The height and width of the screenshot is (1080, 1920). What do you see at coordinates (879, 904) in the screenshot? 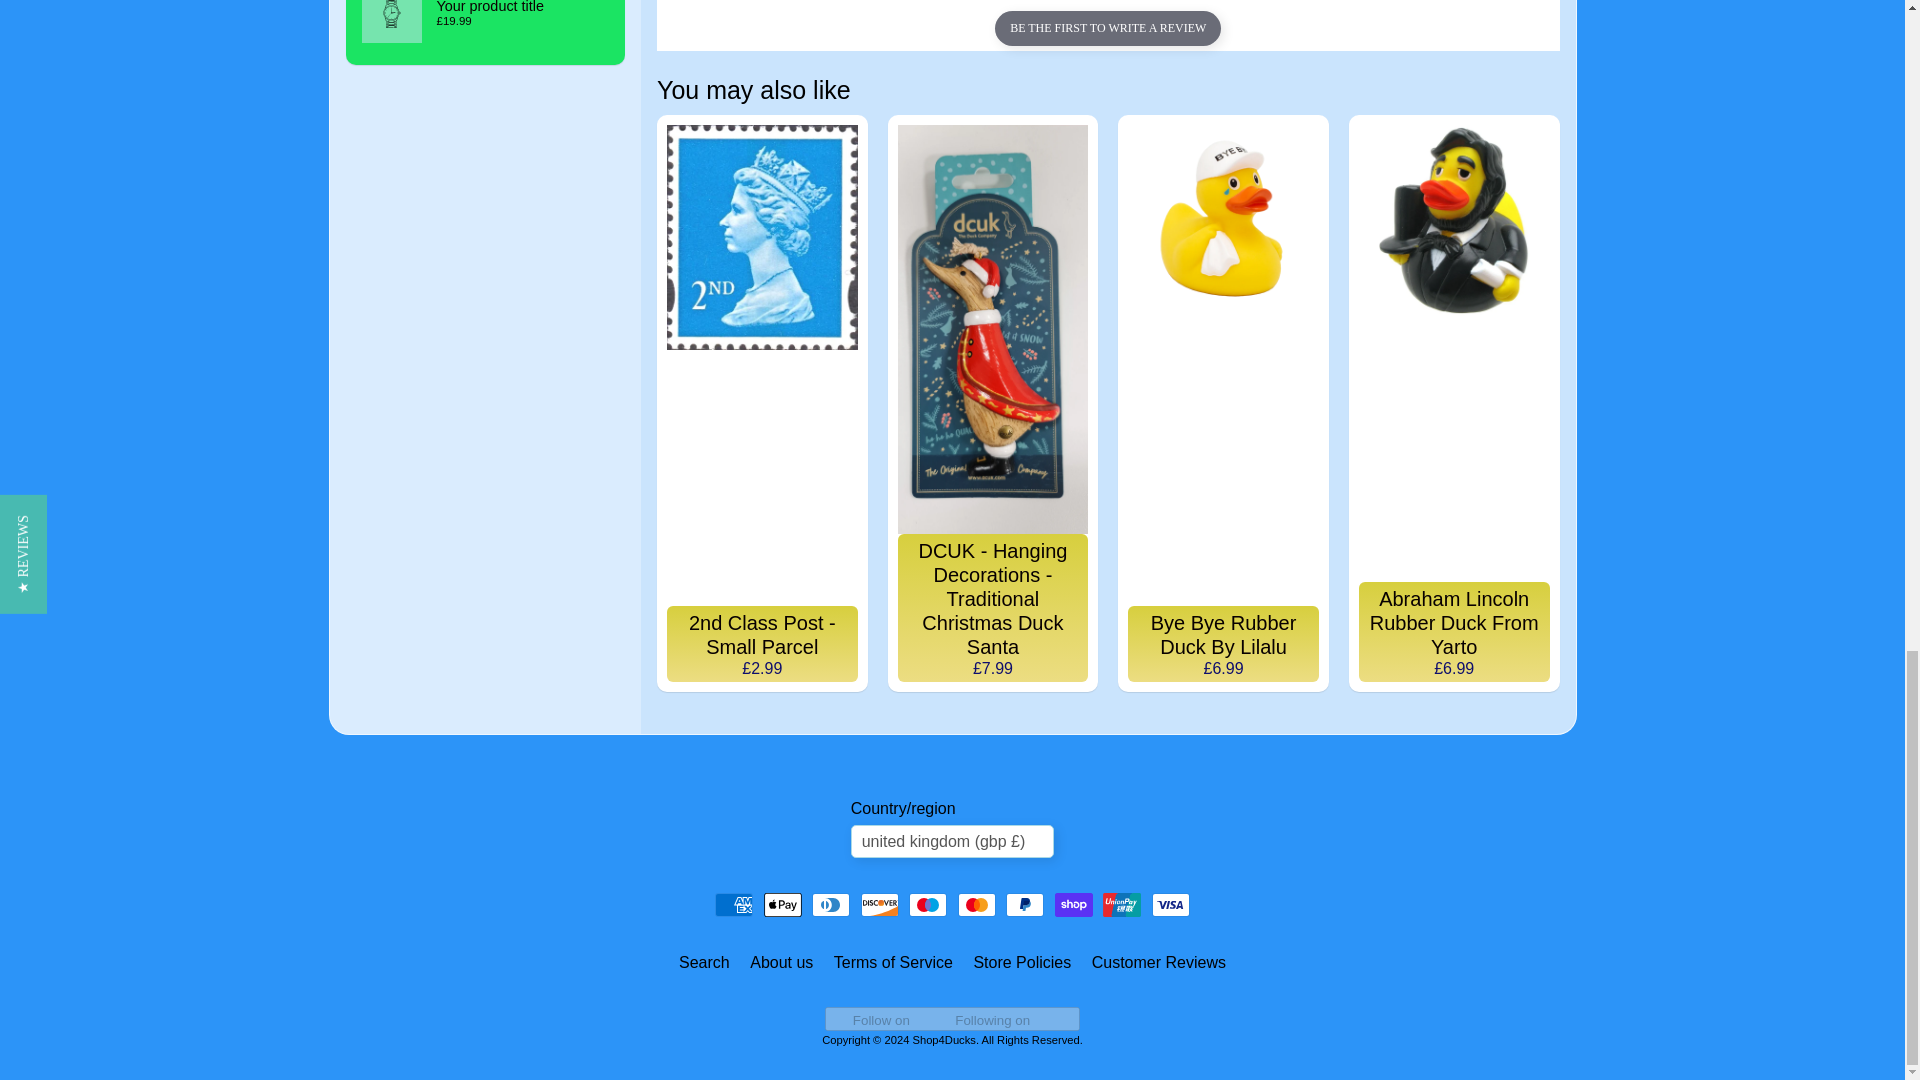
I see `Discover` at bounding box center [879, 904].